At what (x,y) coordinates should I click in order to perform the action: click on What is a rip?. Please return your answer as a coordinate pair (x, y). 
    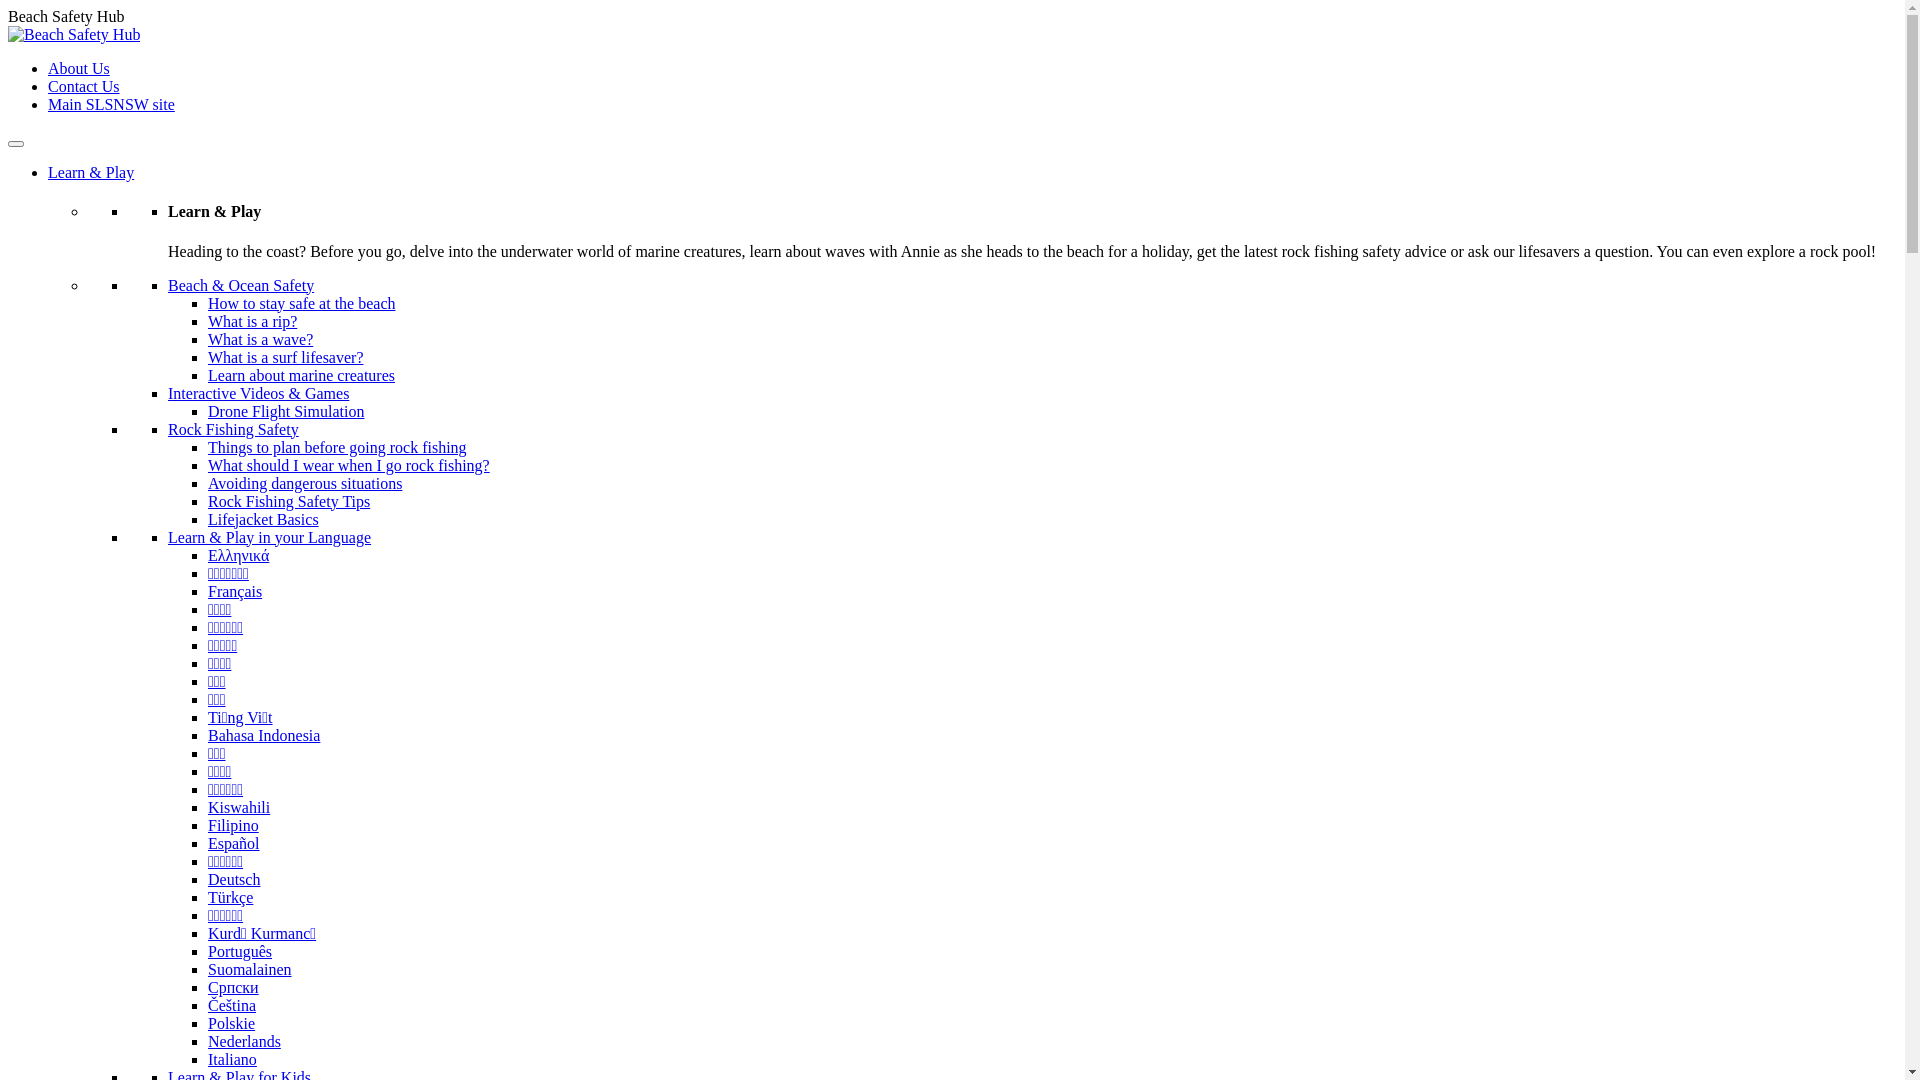
    Looking at the image, I should click on (252, 322).